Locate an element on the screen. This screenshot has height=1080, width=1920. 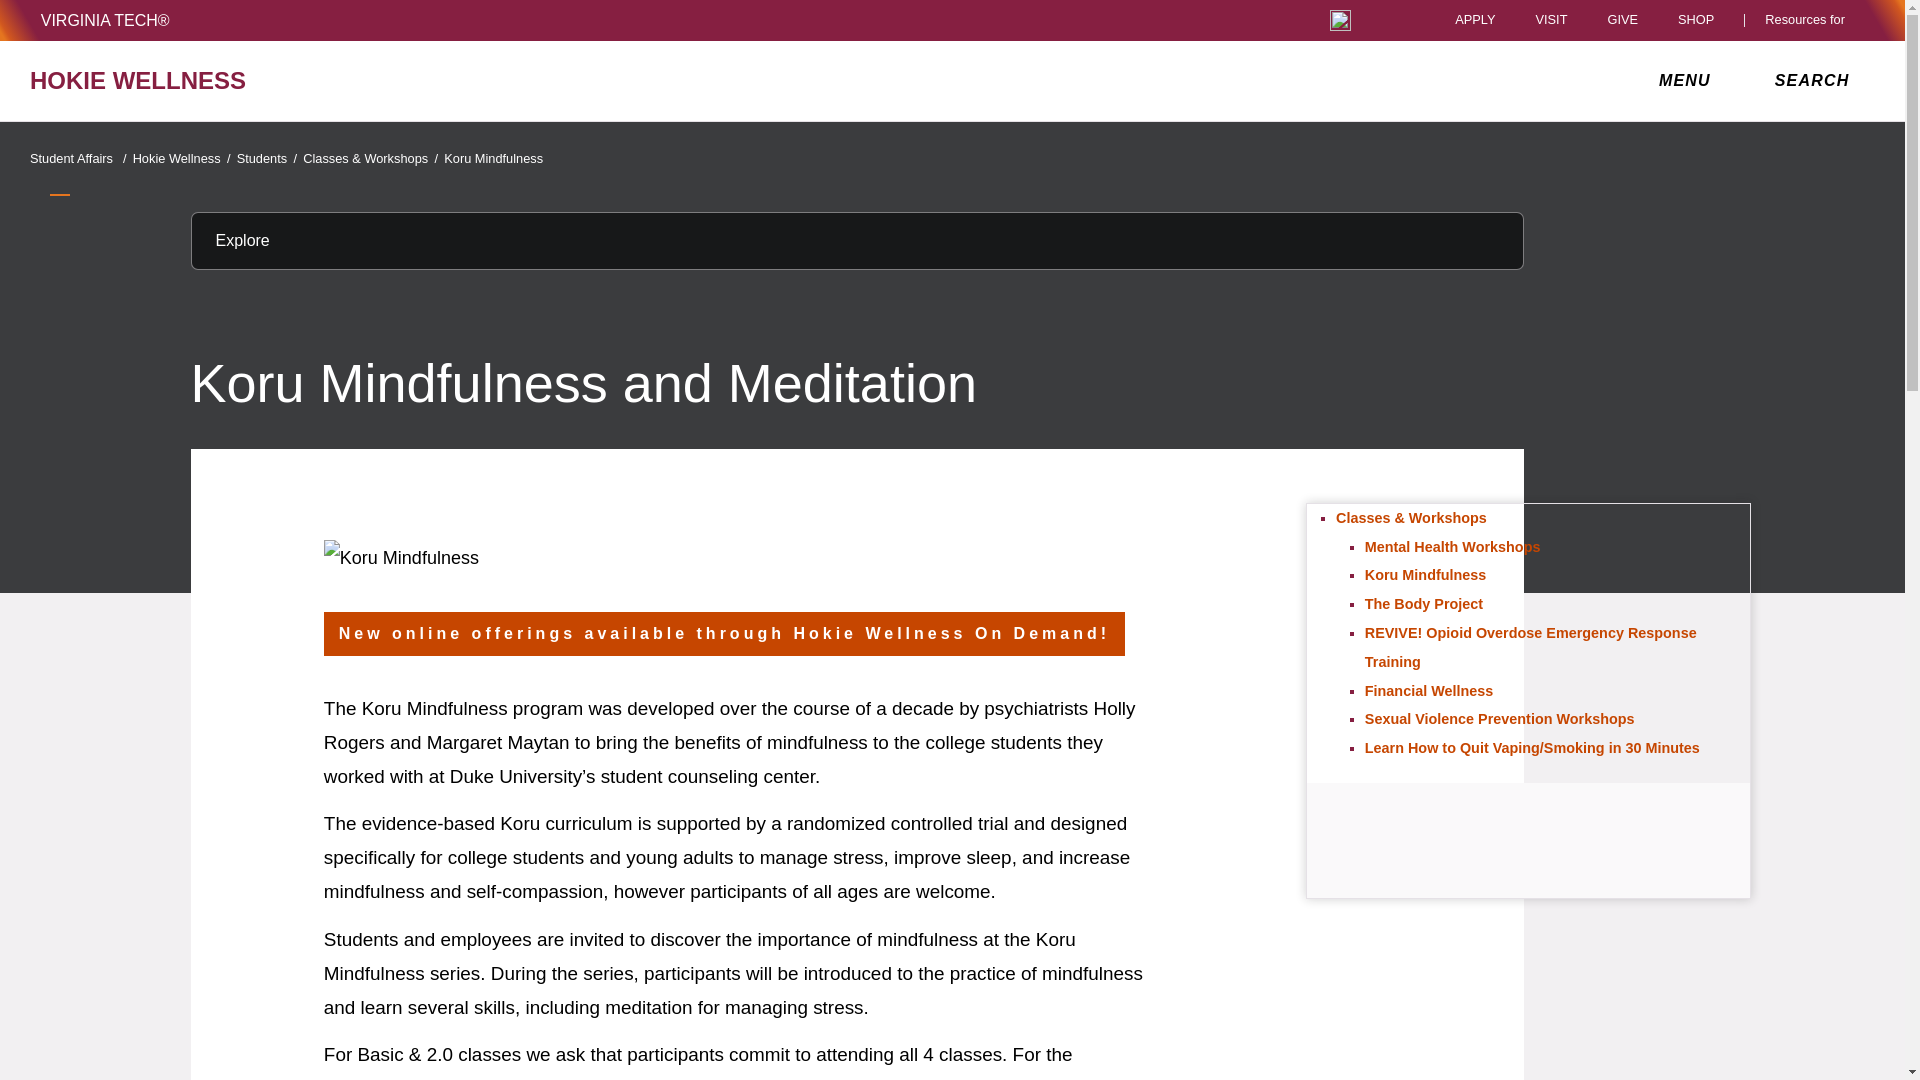
MENU is located at coordinates (1689, 80).